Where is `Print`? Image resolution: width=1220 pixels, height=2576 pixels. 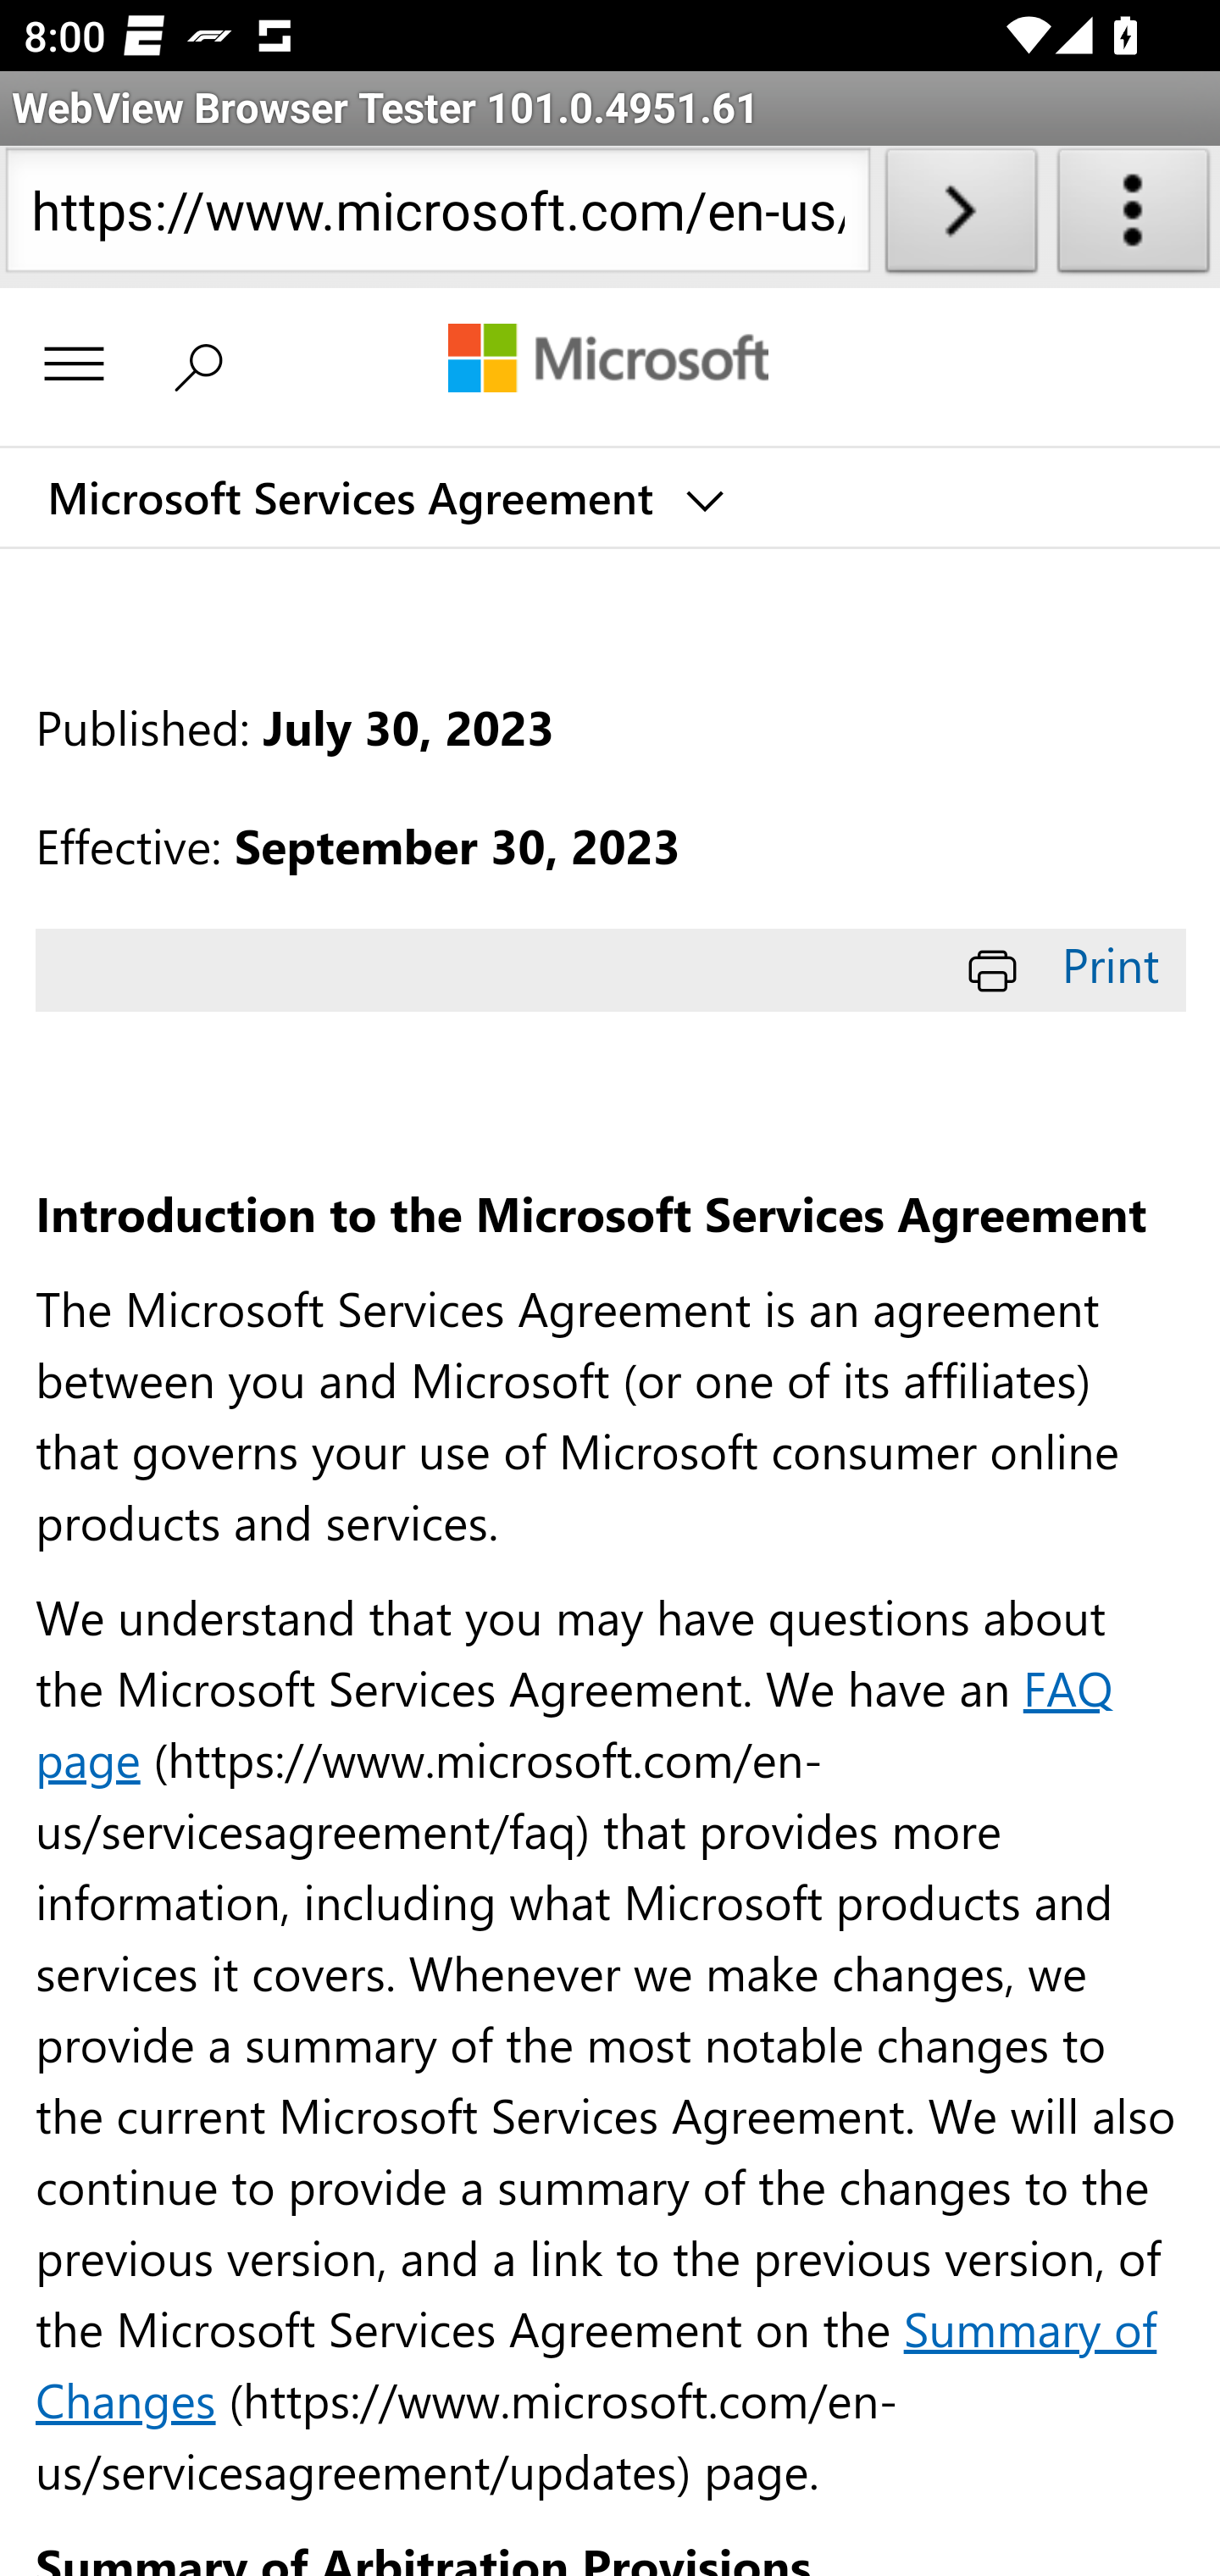
Print is located at coordinates (1069, 964).